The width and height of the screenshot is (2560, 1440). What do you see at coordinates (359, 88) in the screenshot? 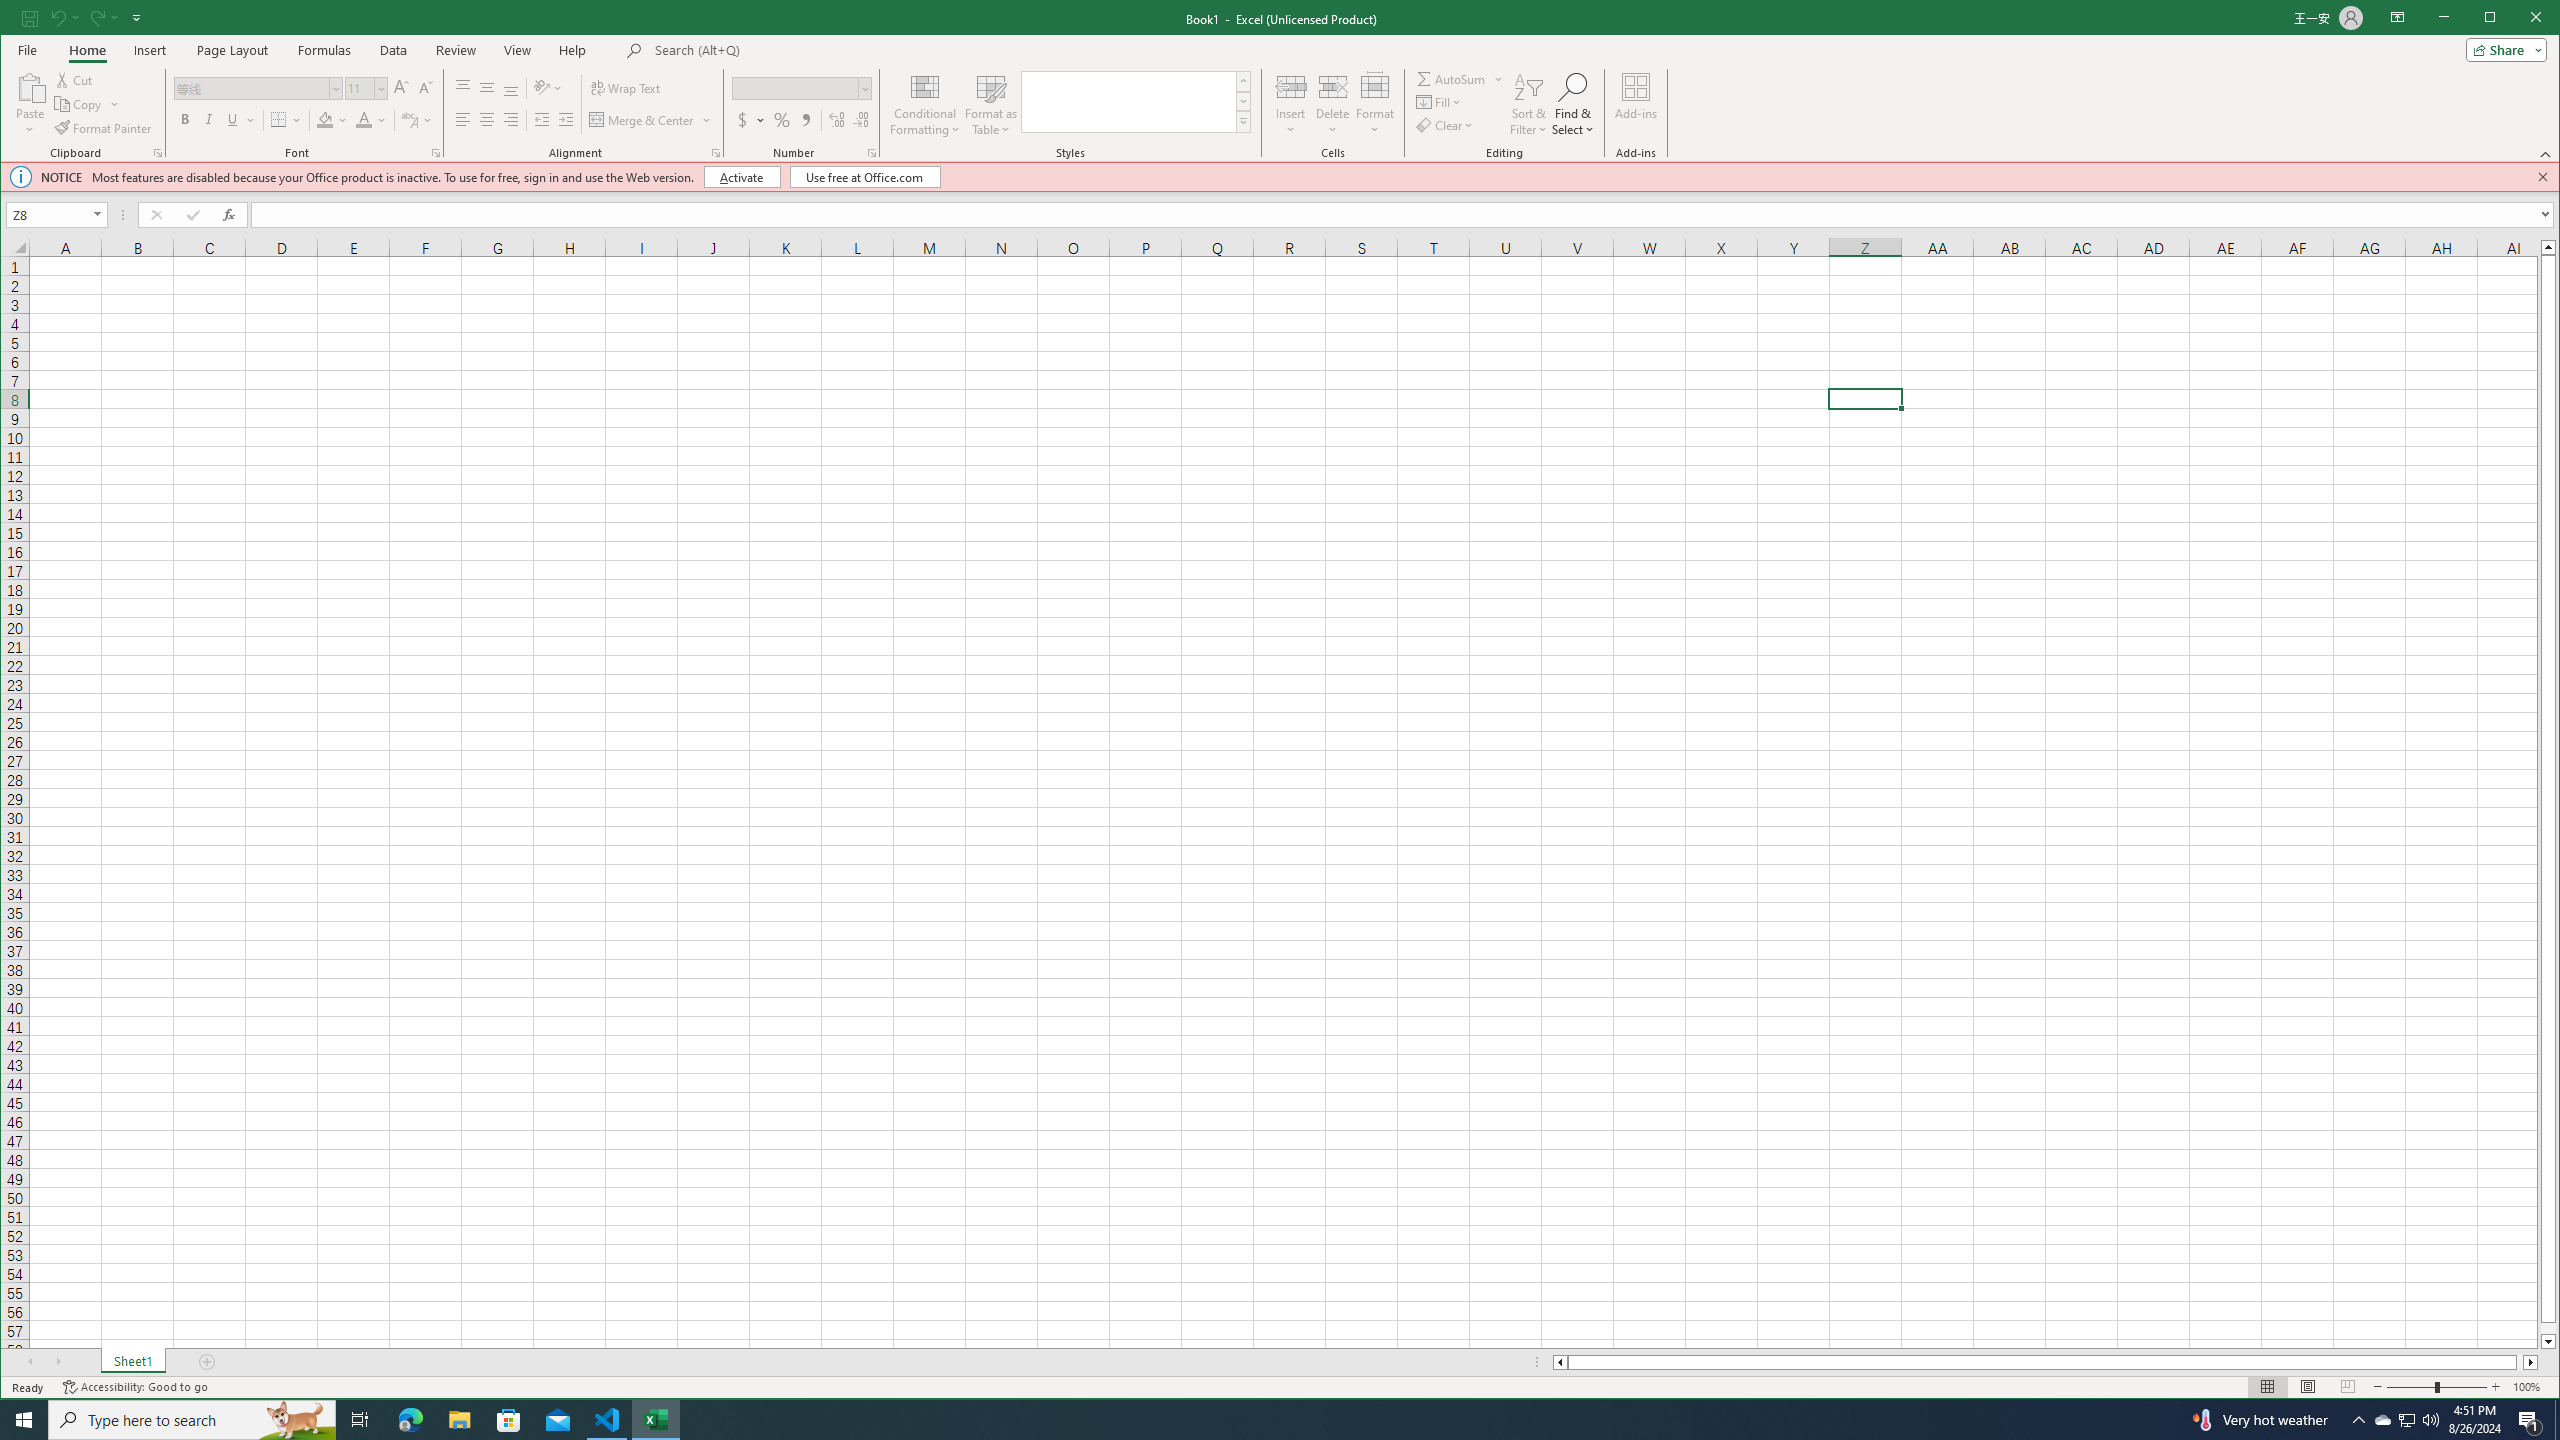
I see `Font Size` at bounding box center [359, 88].